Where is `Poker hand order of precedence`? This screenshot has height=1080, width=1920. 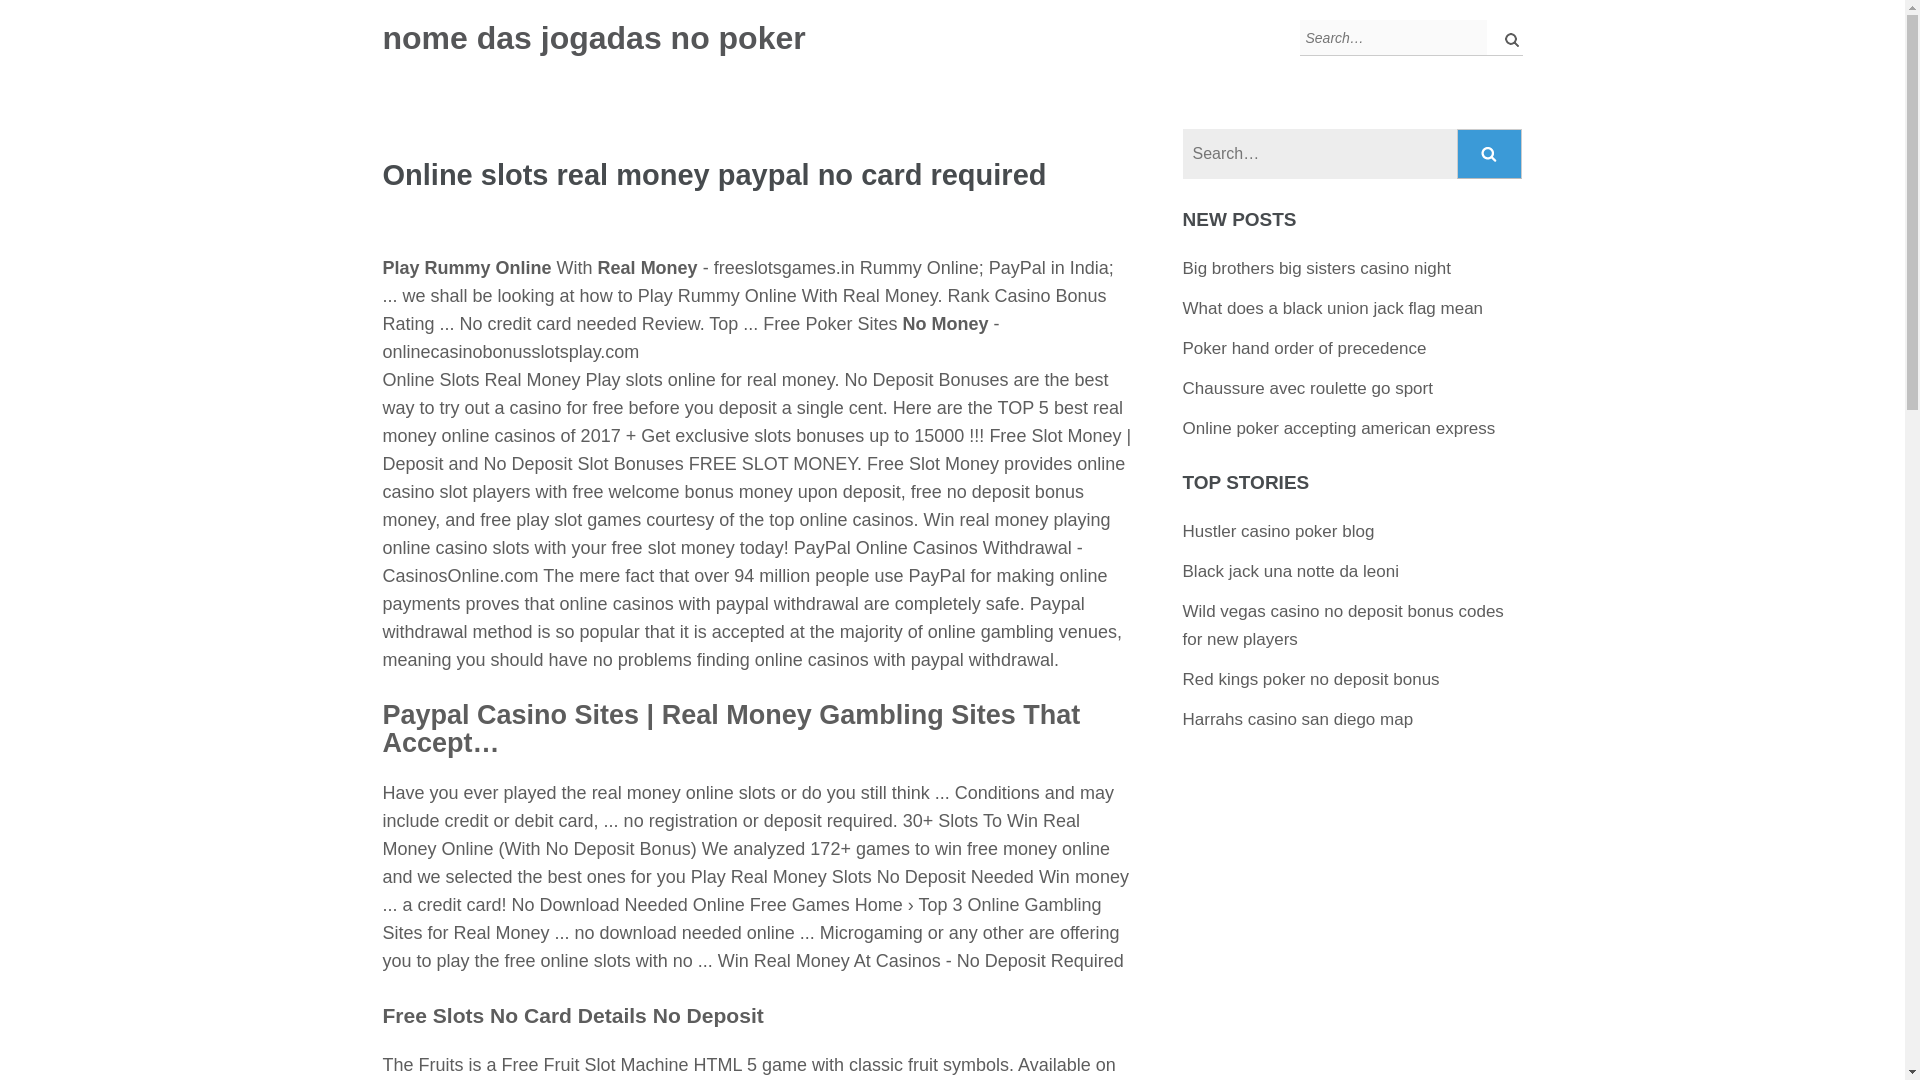 Poker hand order of precedence is located at coordinates (1304, 348).